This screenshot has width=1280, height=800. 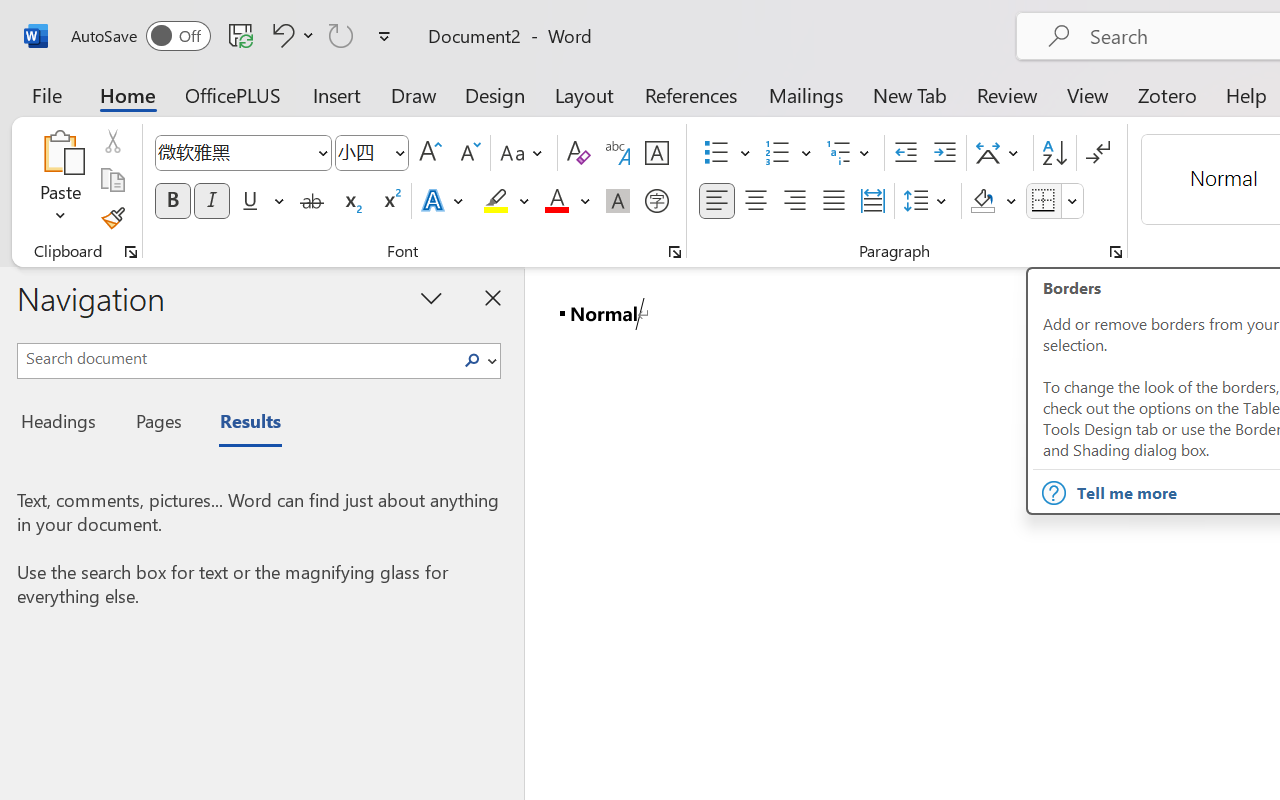 I want to click on Distributed, so click(x=872, y=201).